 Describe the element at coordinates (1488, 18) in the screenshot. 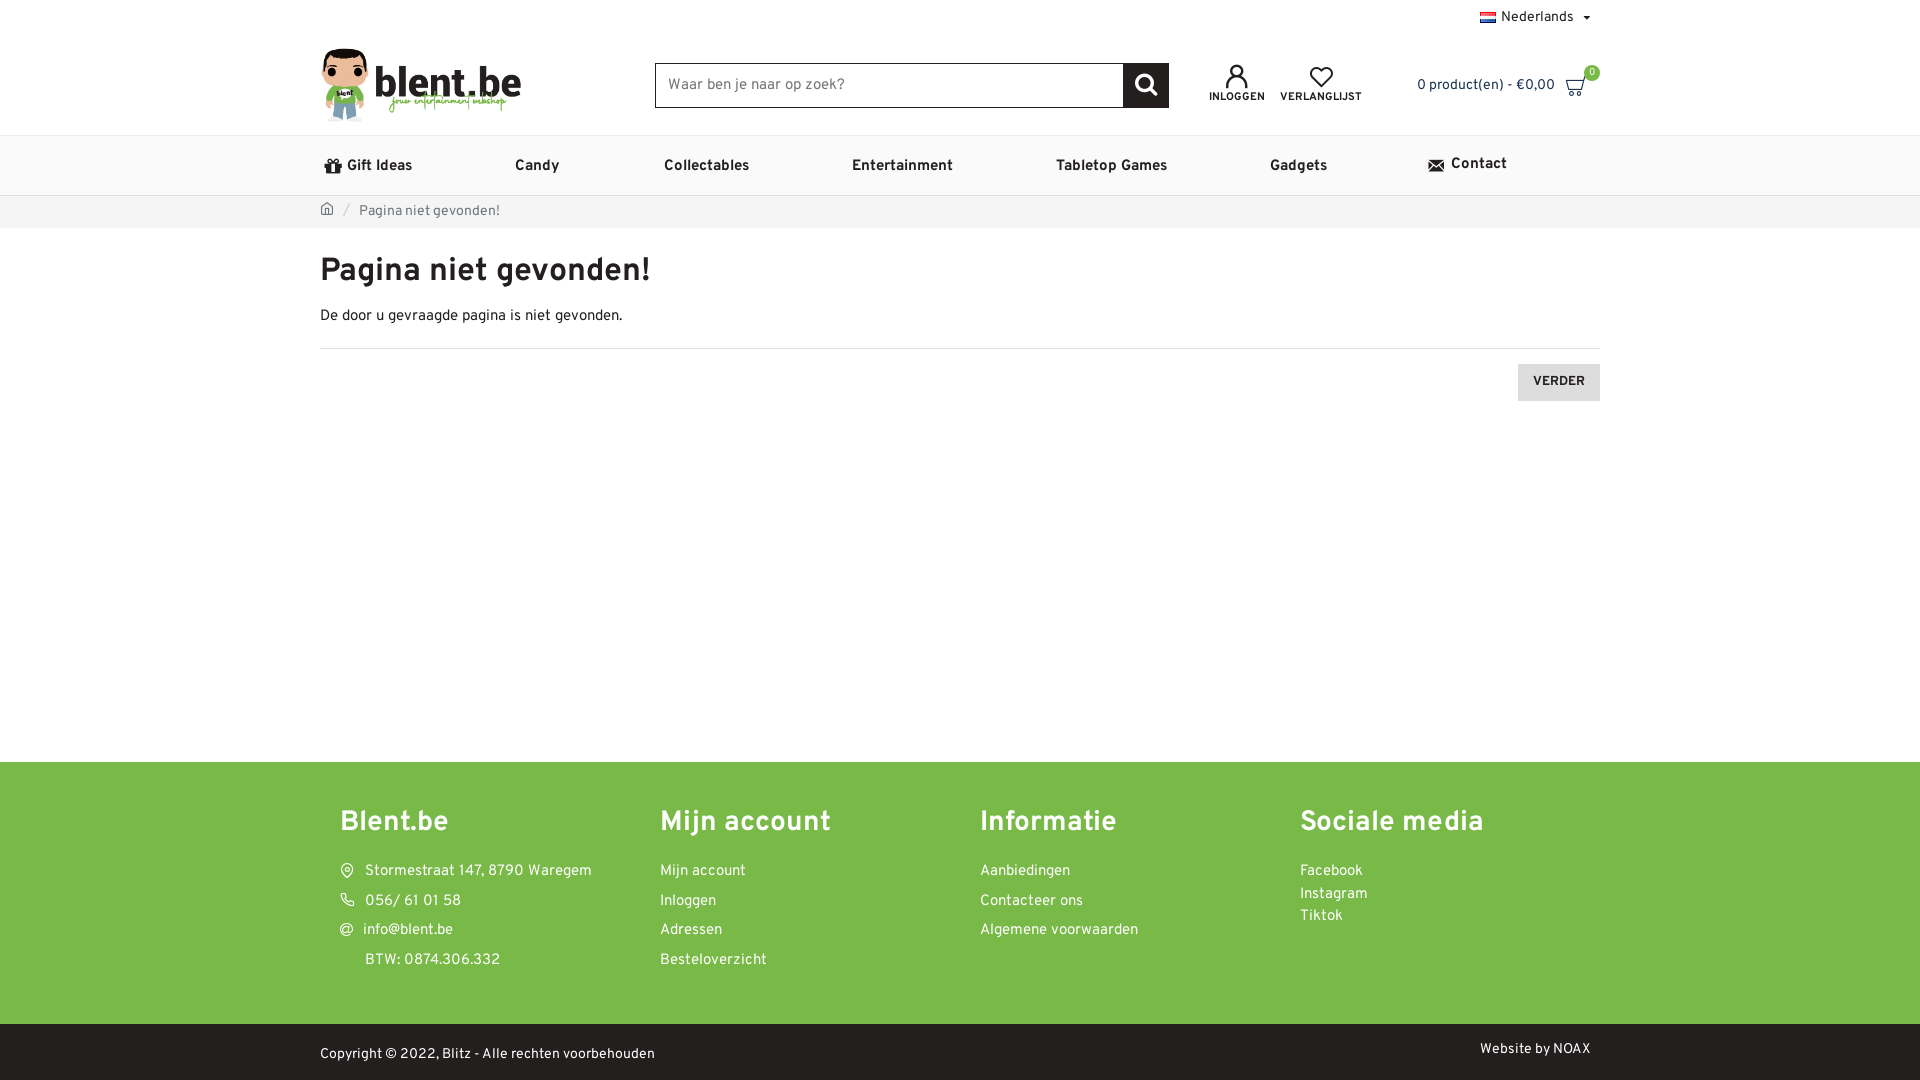

I see `Nederlands` at that location.